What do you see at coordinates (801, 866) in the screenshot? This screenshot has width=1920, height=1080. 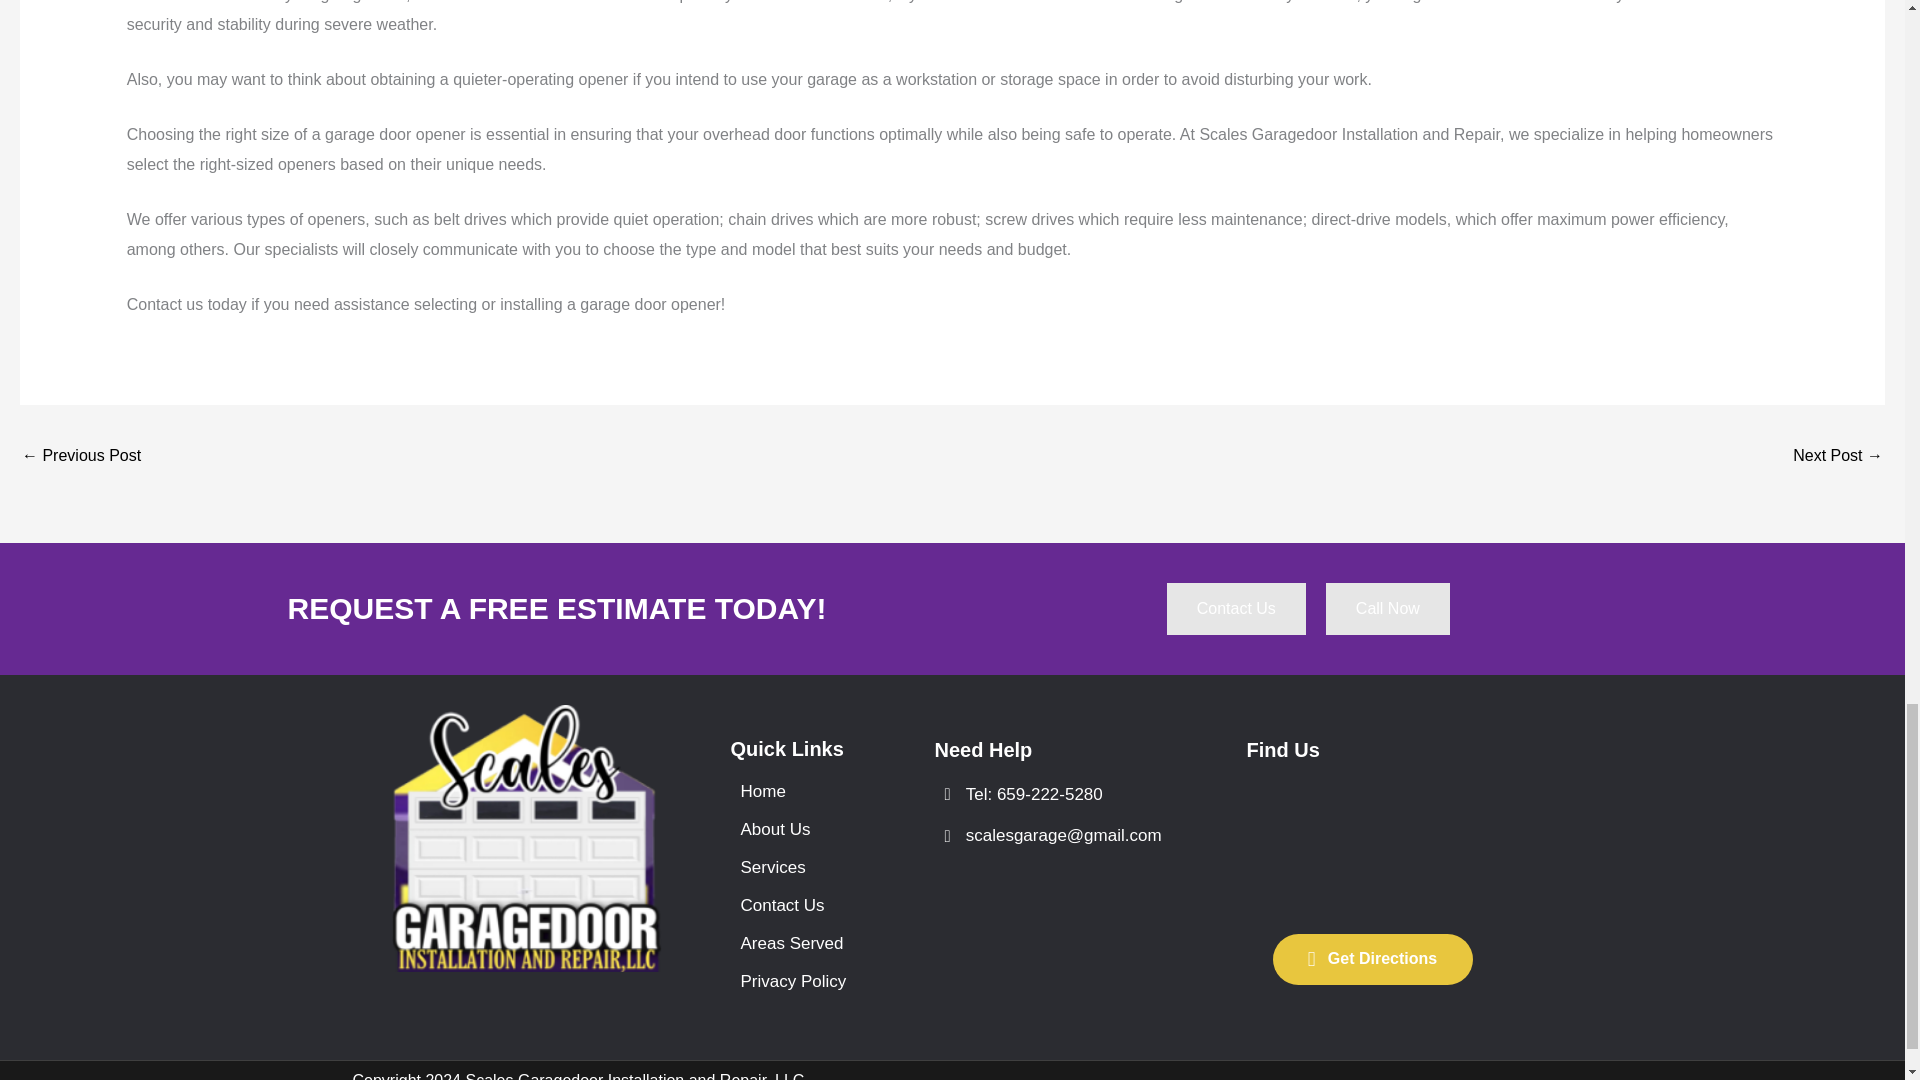 I see `Services` at bounding box center [801, 866].